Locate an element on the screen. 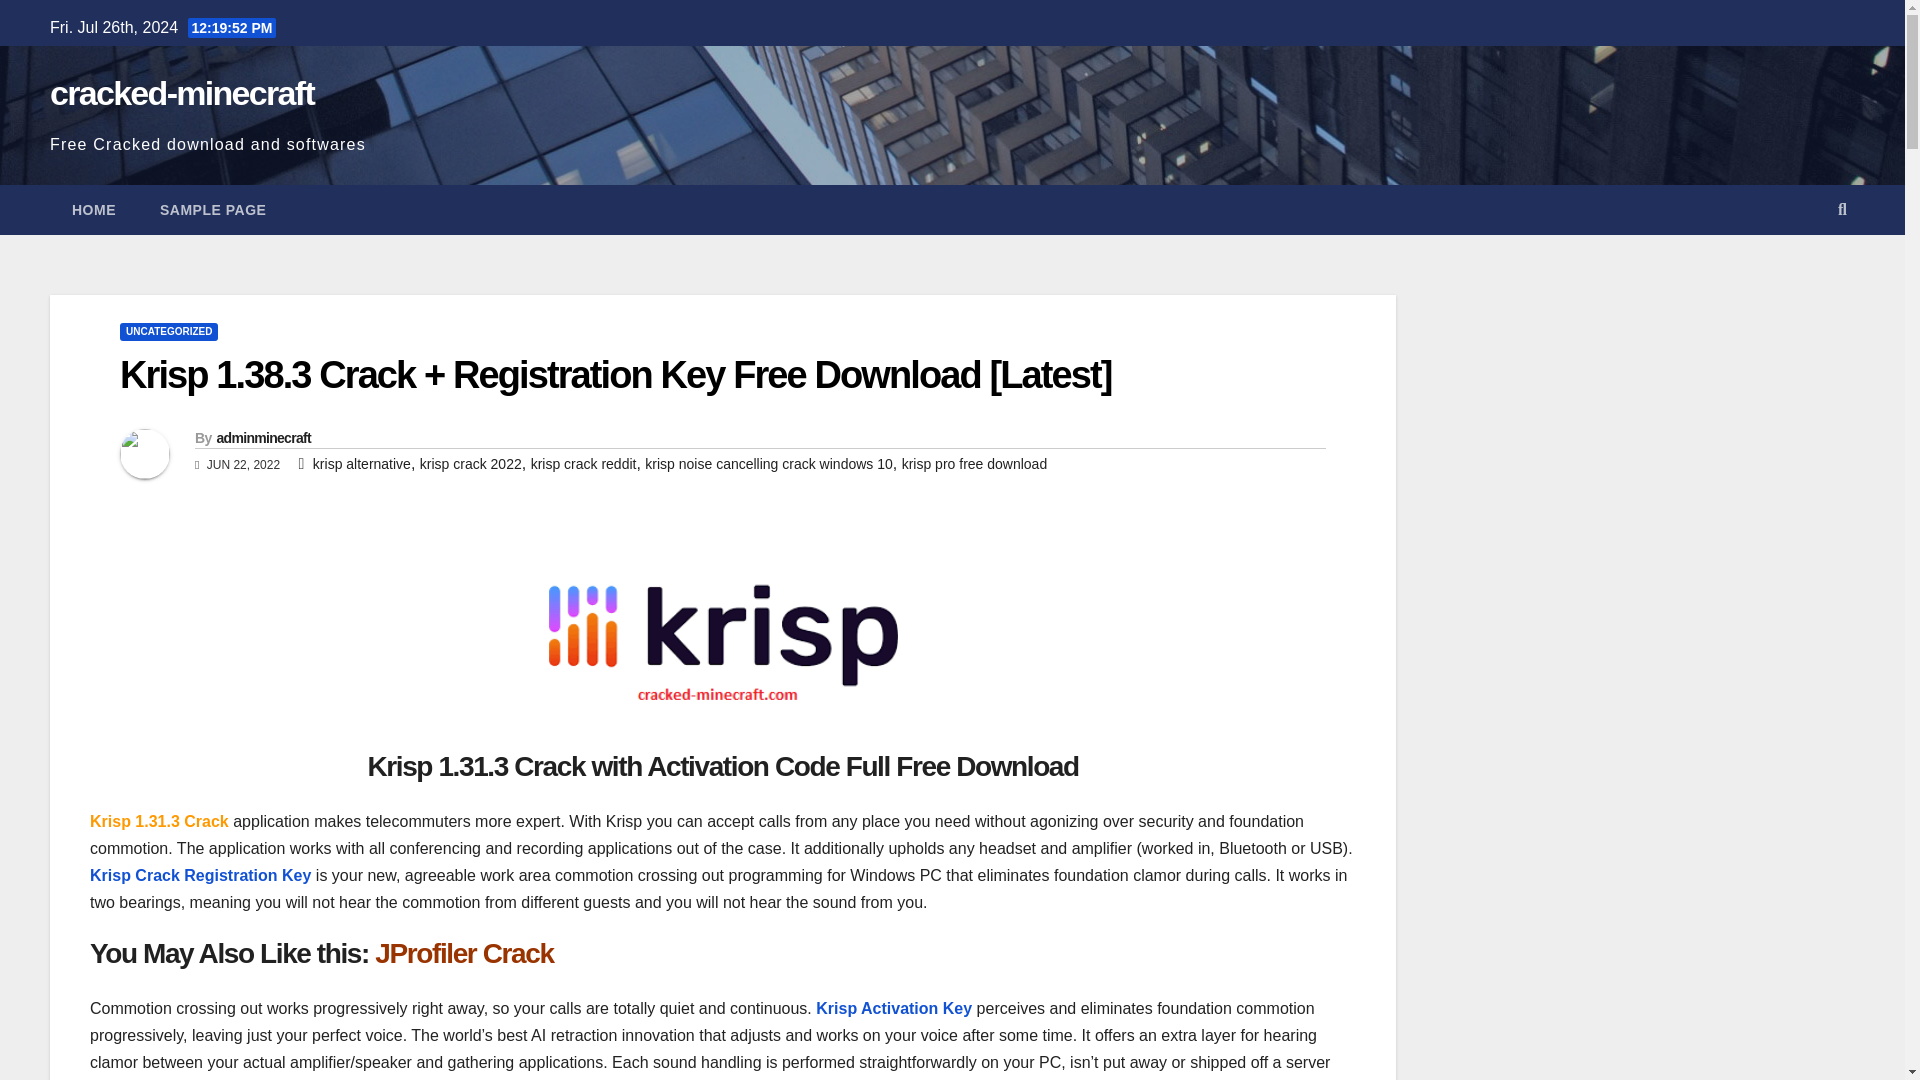 The image size is (1920, 1080). Krisp Activation Key is located at coordinates (892, 1008).